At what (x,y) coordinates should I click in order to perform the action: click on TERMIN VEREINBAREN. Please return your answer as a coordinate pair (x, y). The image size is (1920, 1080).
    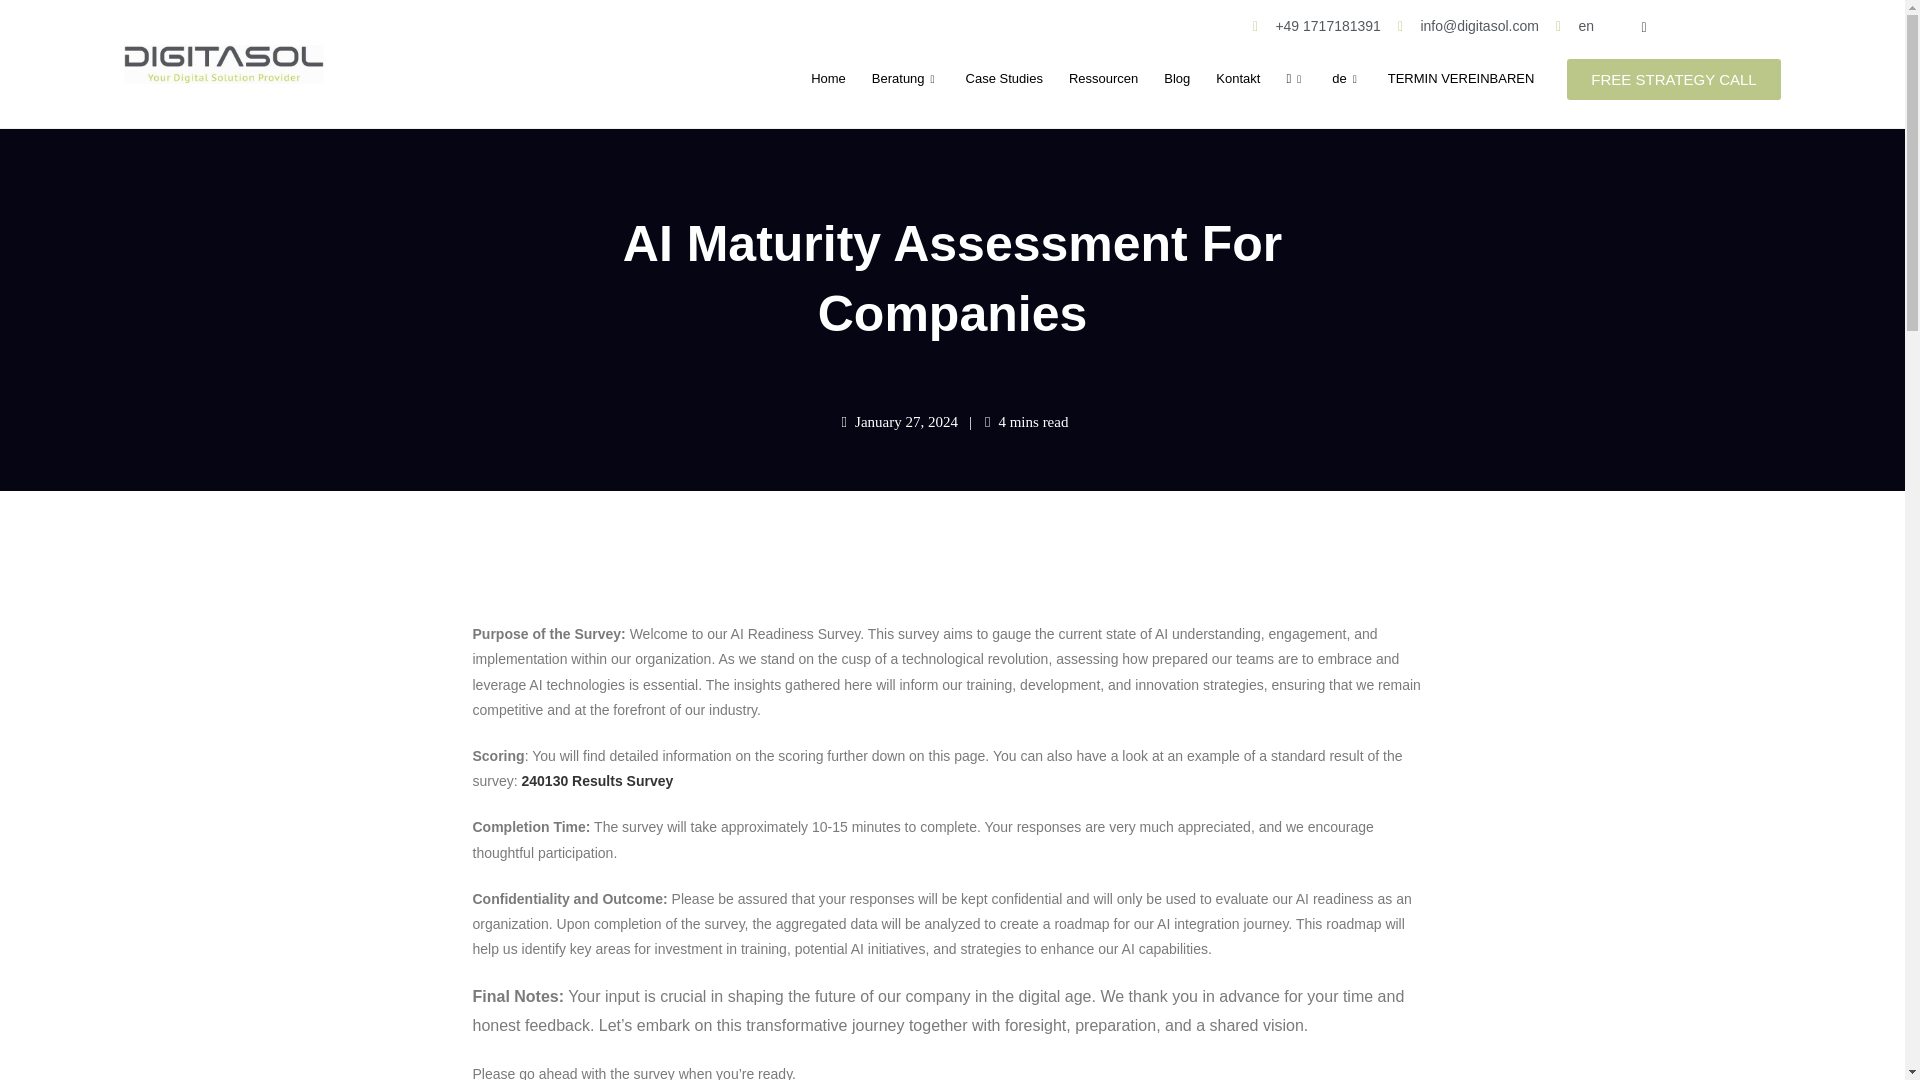
    Looking at the image, I should click on (1460, 79).